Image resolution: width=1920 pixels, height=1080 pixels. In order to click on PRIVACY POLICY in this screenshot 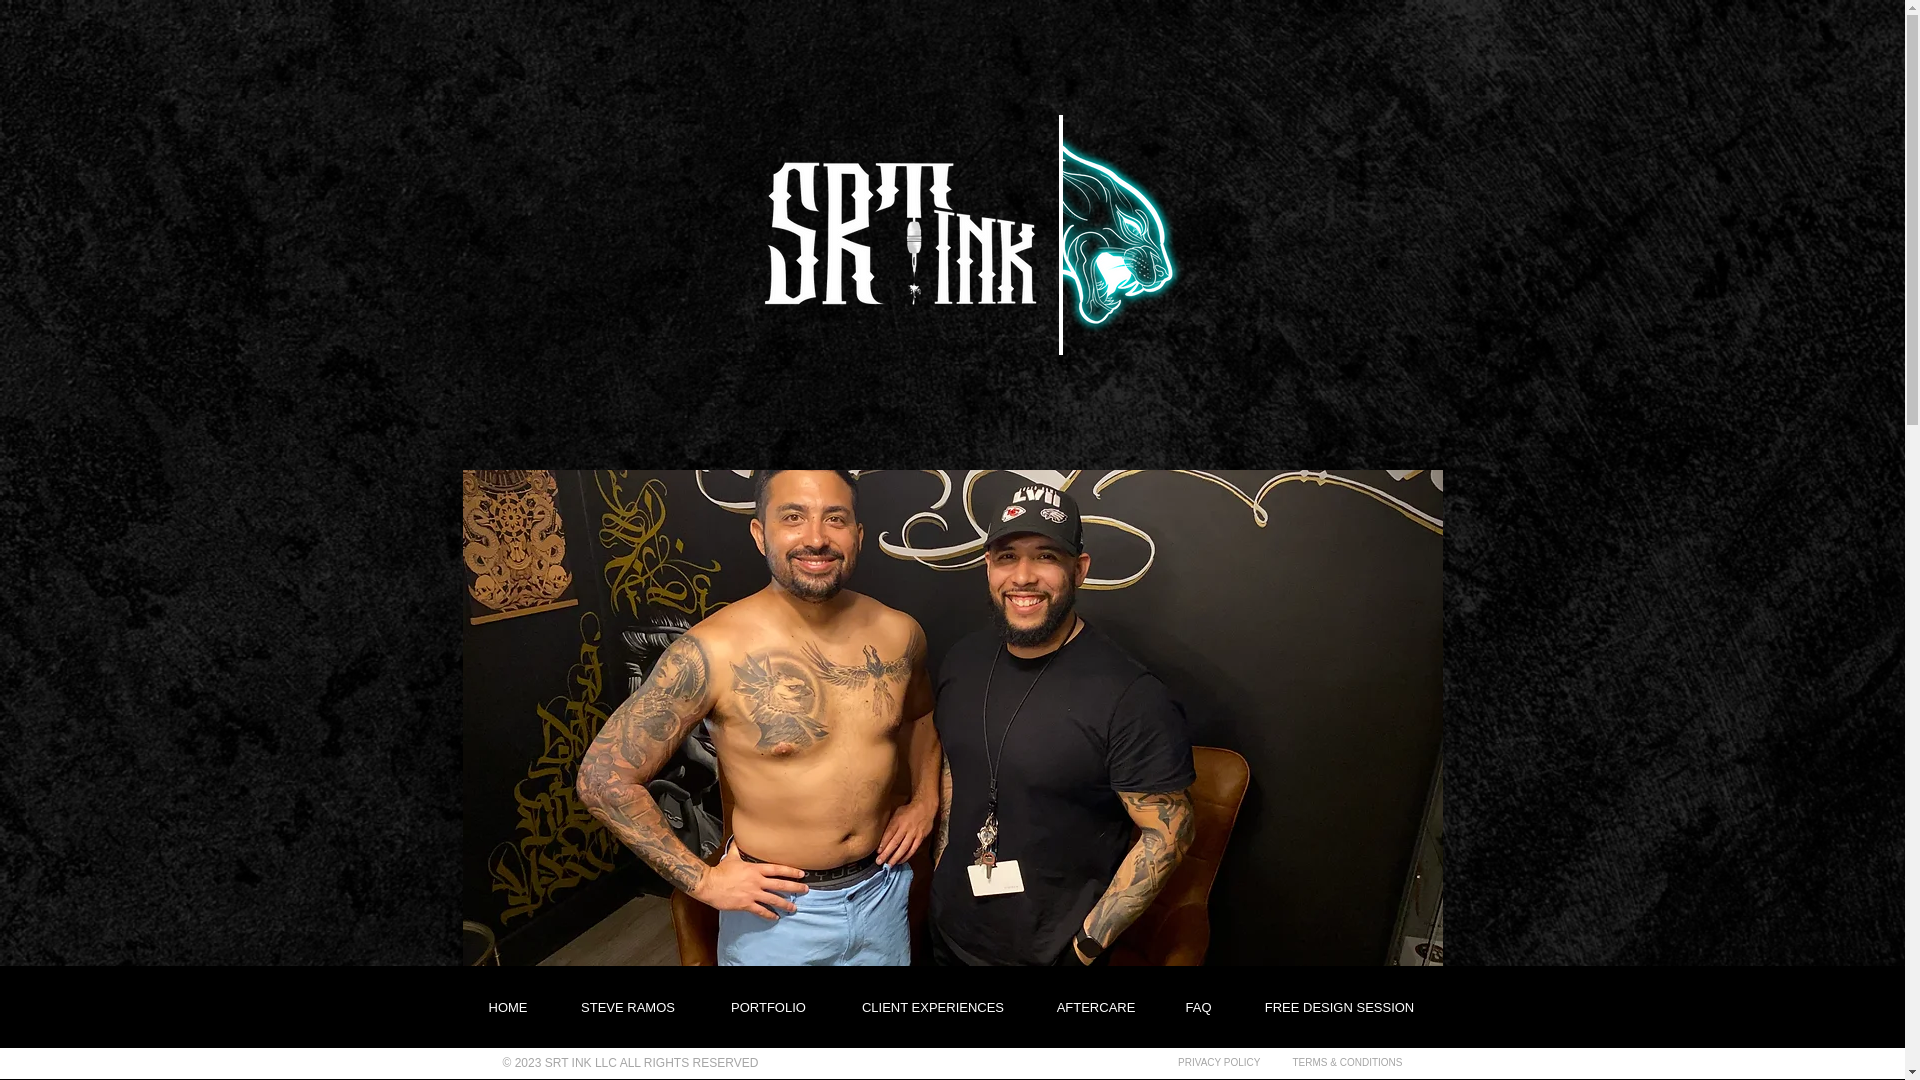, I will do `click(1218, 1062)`.